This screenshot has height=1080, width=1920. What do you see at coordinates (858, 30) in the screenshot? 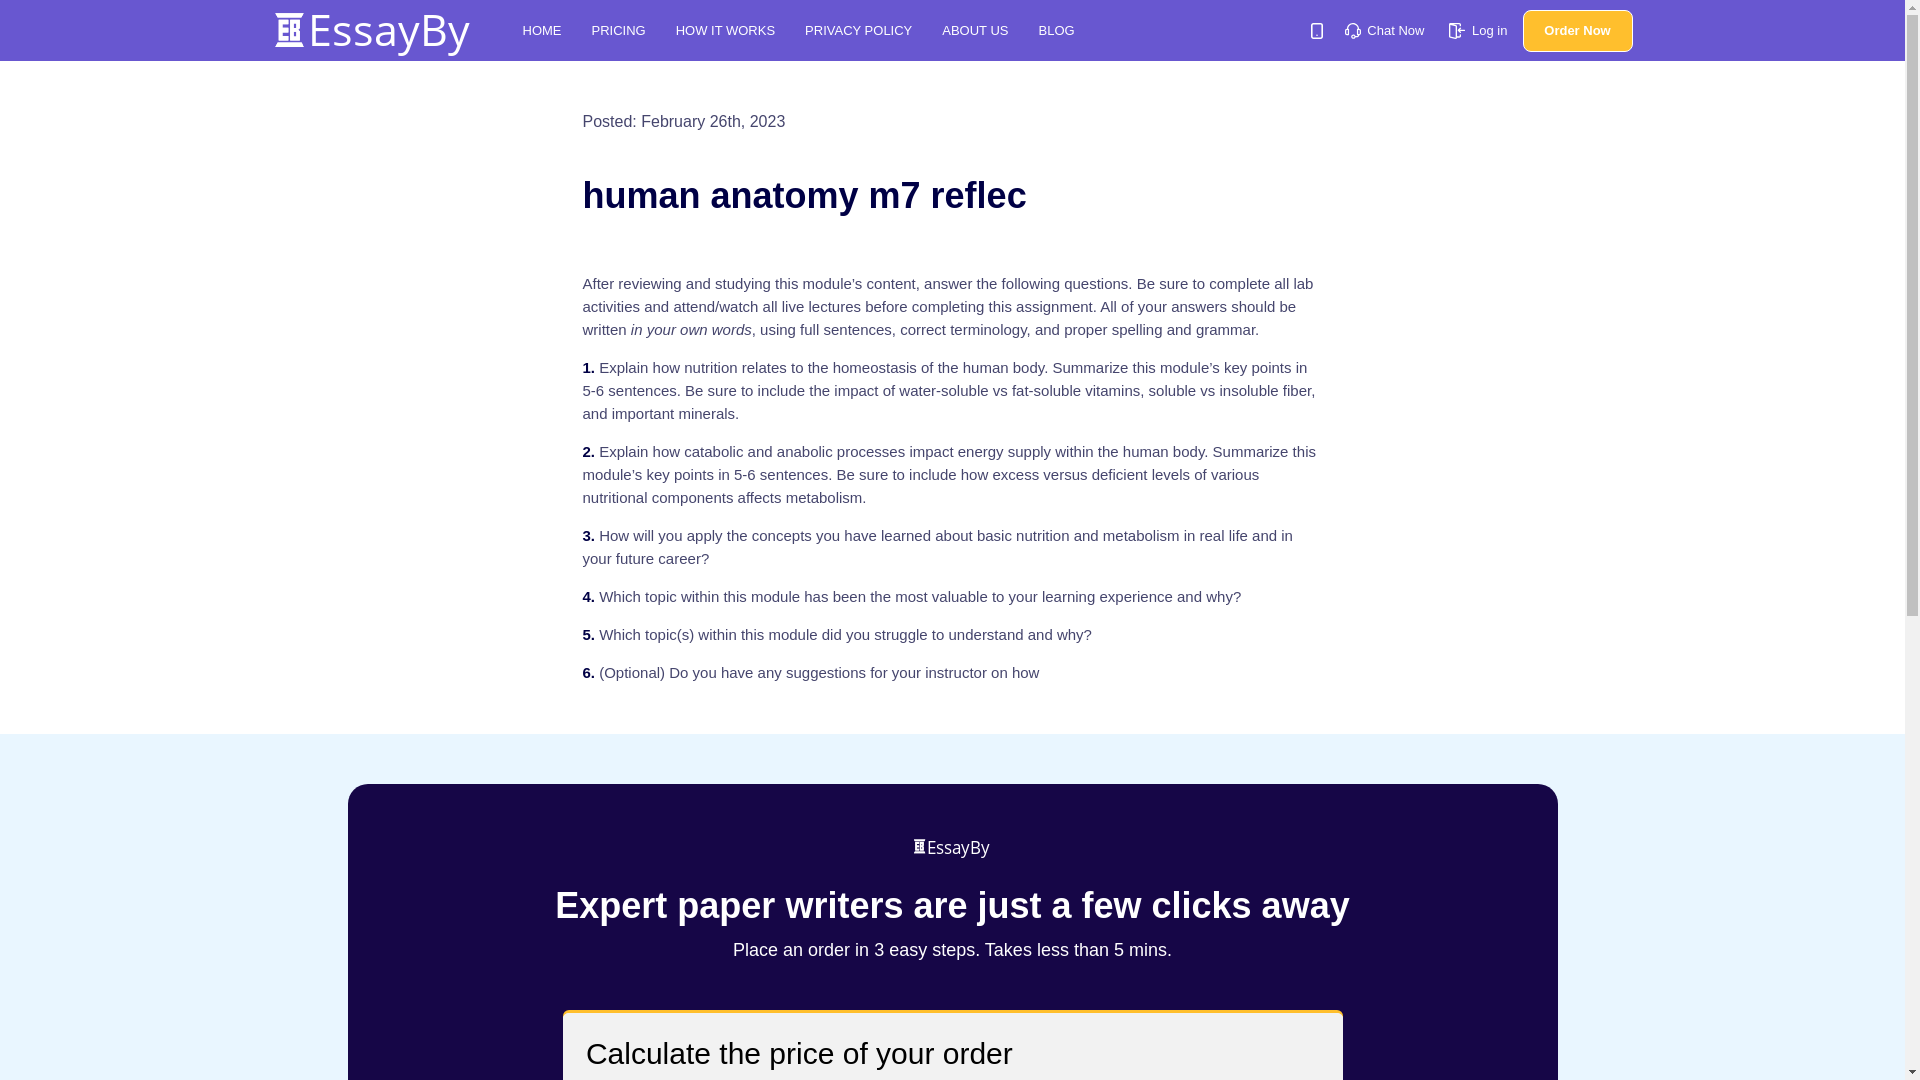
I see `PRIVACY POLICY` at bounding box center [858, 30].